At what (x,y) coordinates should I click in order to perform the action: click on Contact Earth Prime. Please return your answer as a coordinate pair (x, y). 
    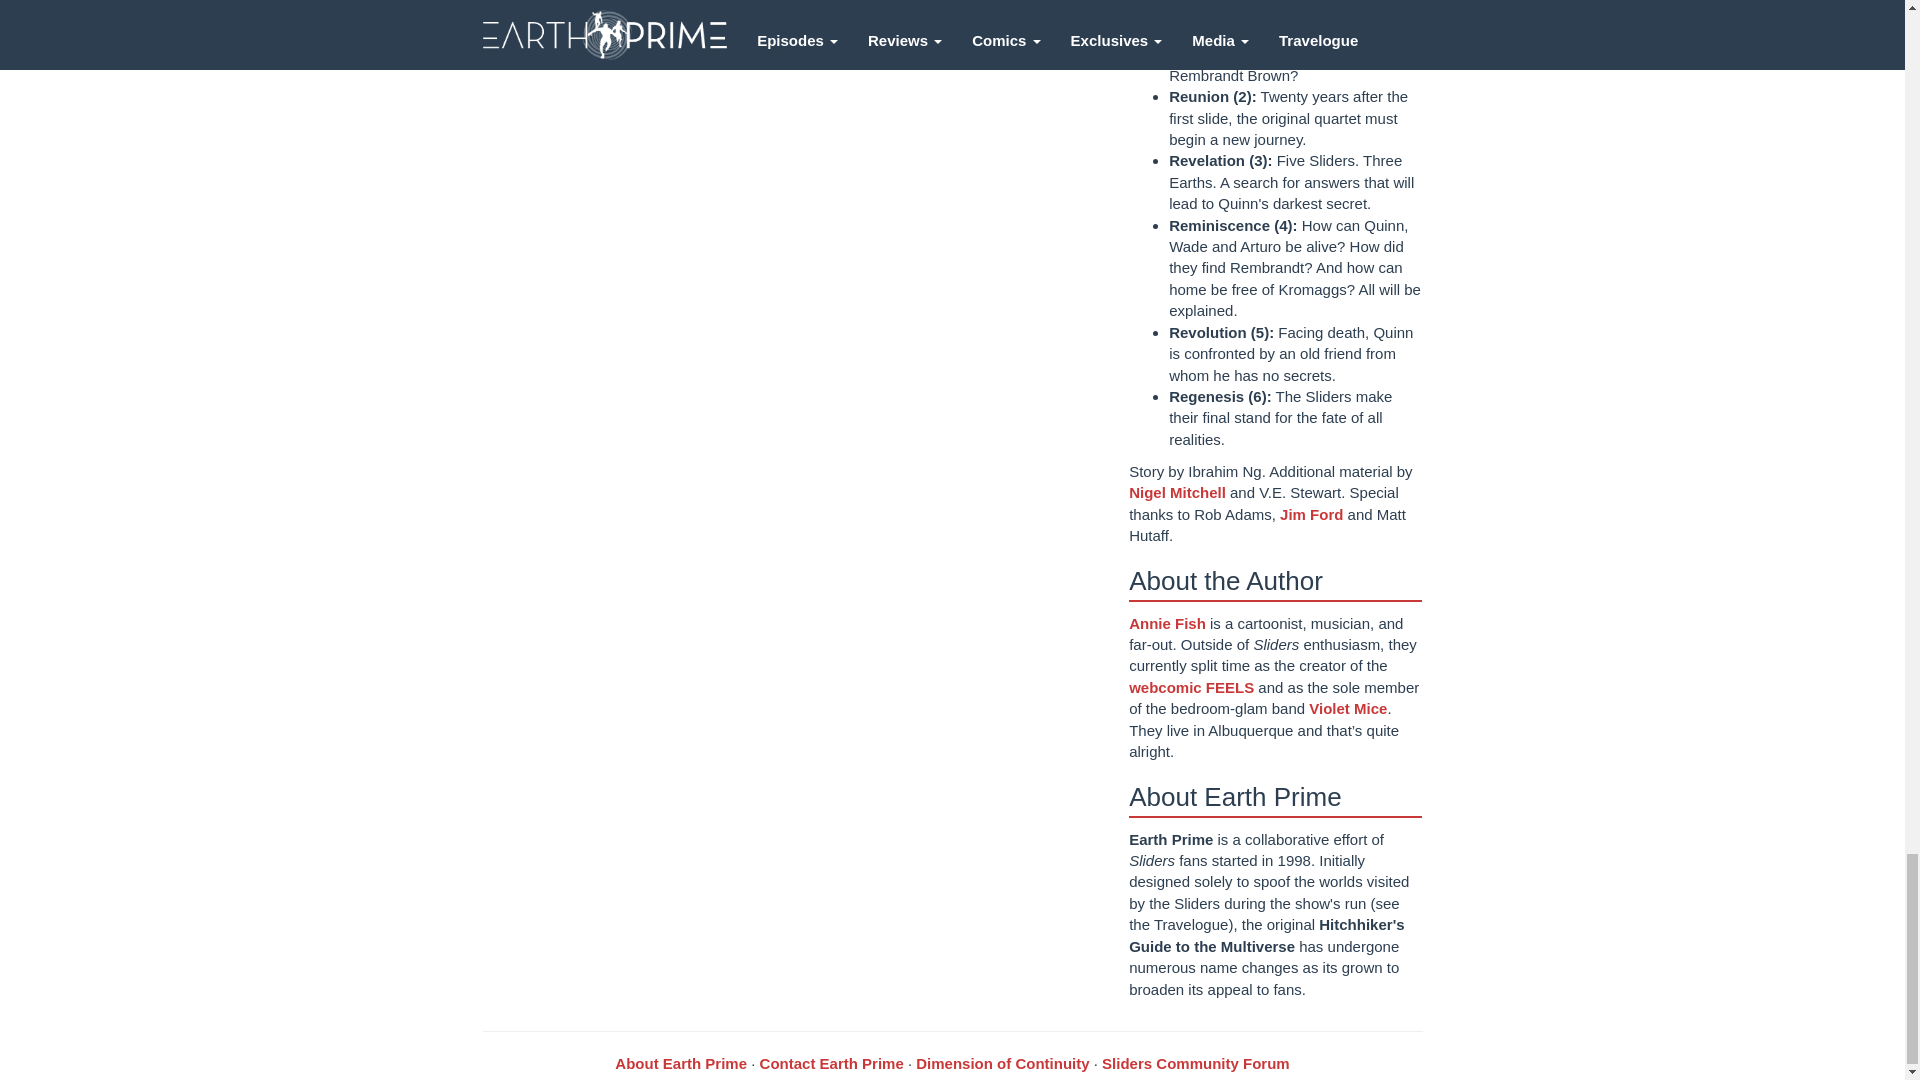
    Looking at the image, I should click on (832, 1064).